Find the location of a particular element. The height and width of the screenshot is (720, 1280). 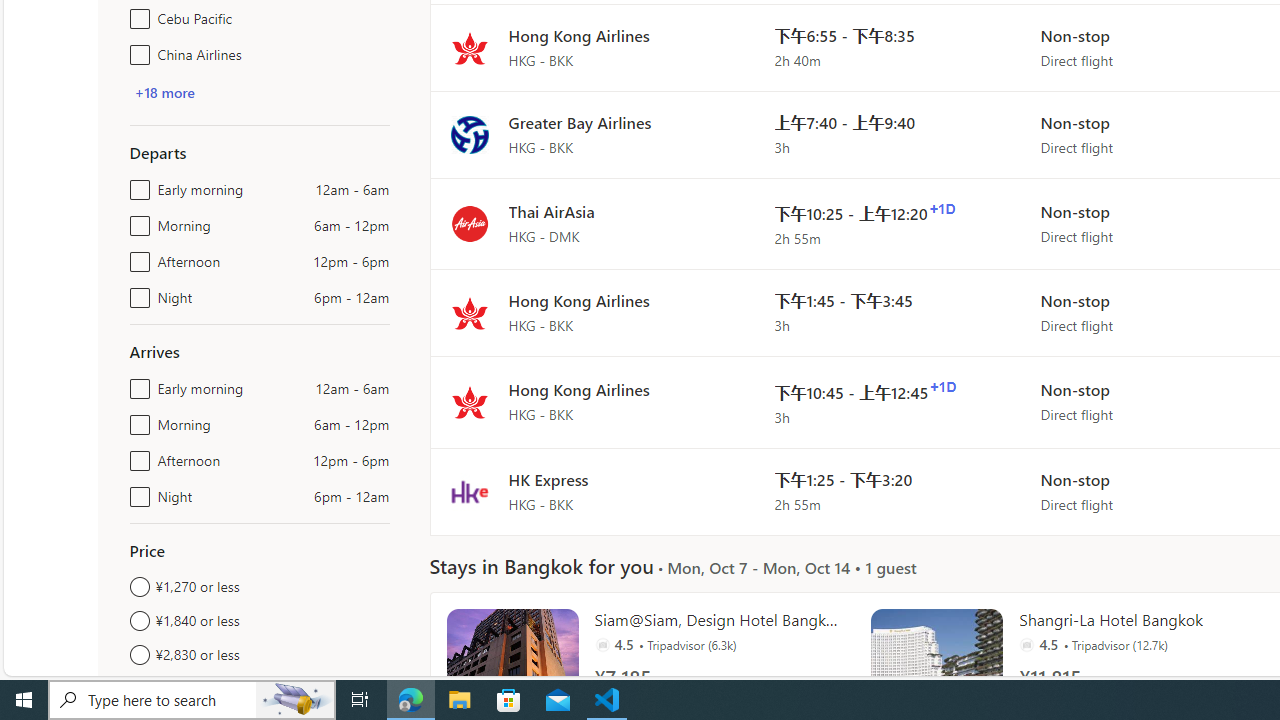

Morning6am - 12pm is located at coordinates (136, 420).